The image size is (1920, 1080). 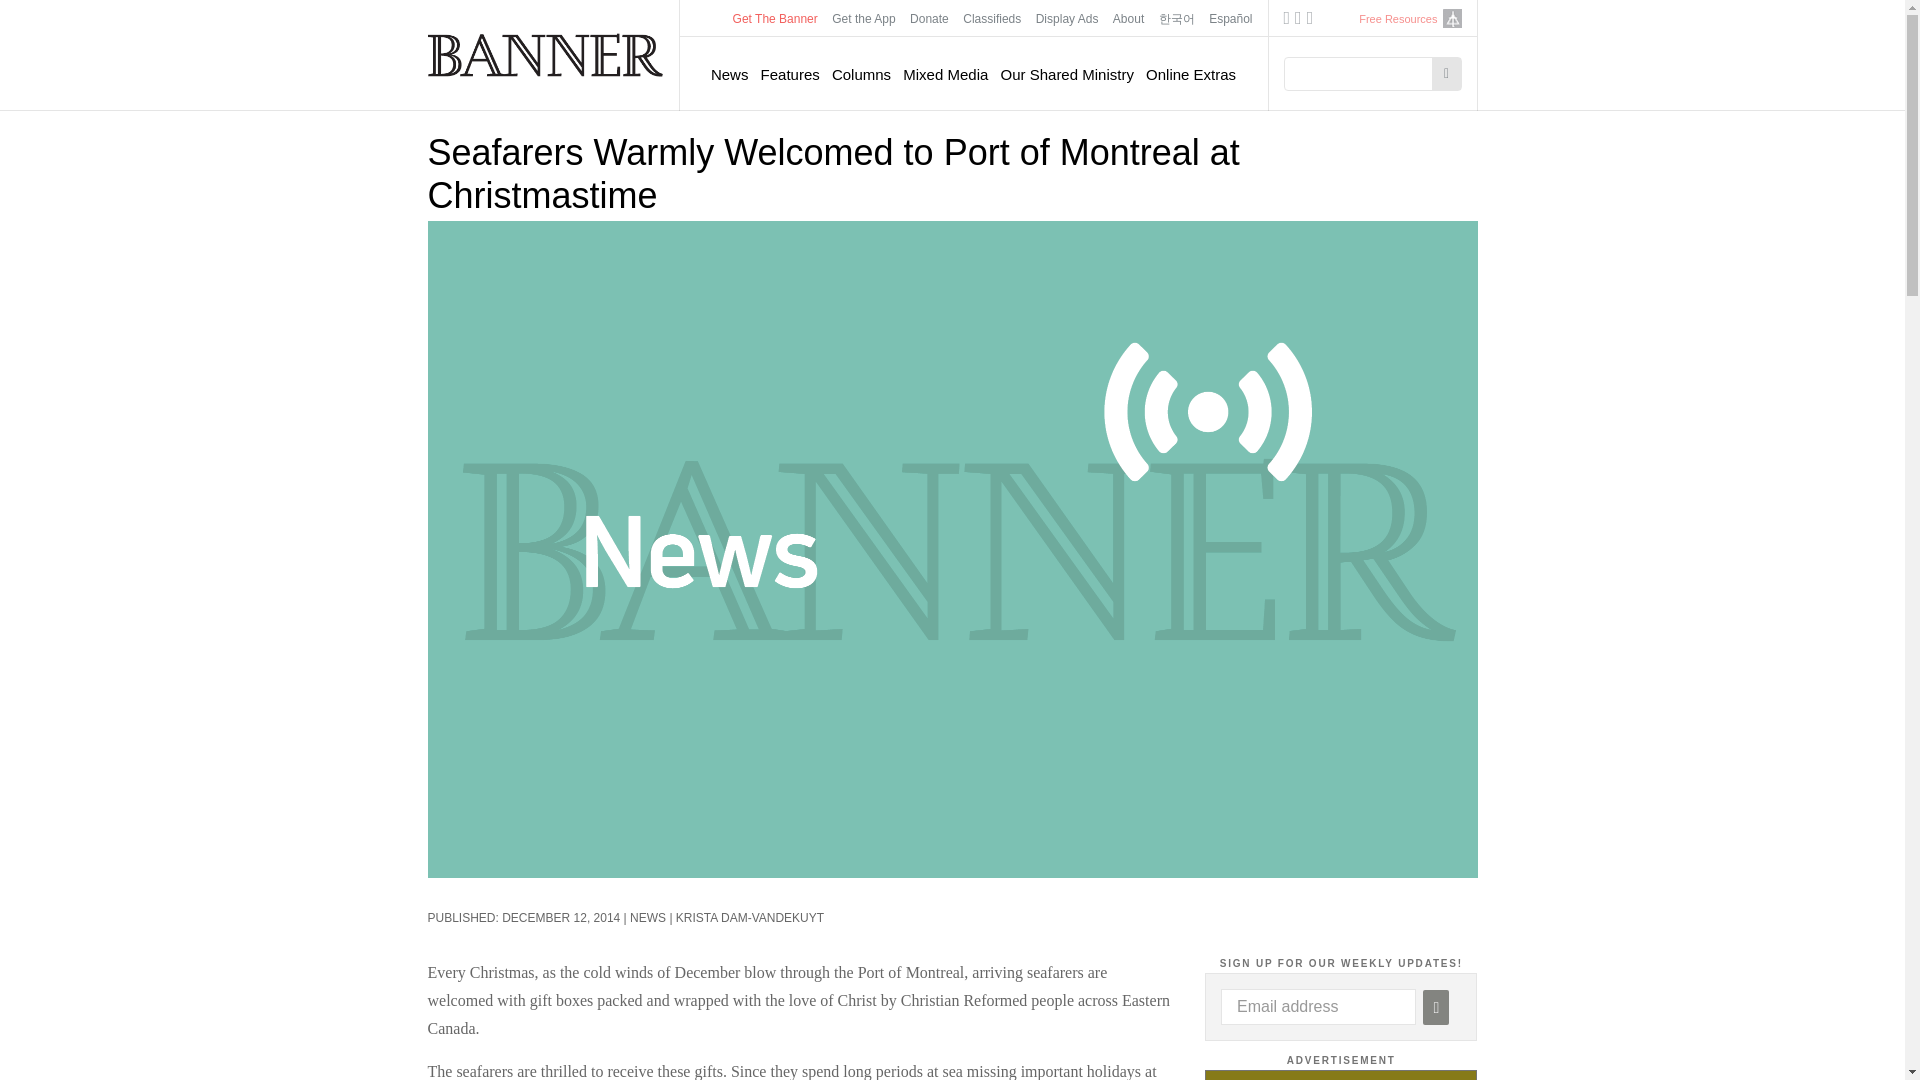 I want to click on News, so click(x=729, y=74).